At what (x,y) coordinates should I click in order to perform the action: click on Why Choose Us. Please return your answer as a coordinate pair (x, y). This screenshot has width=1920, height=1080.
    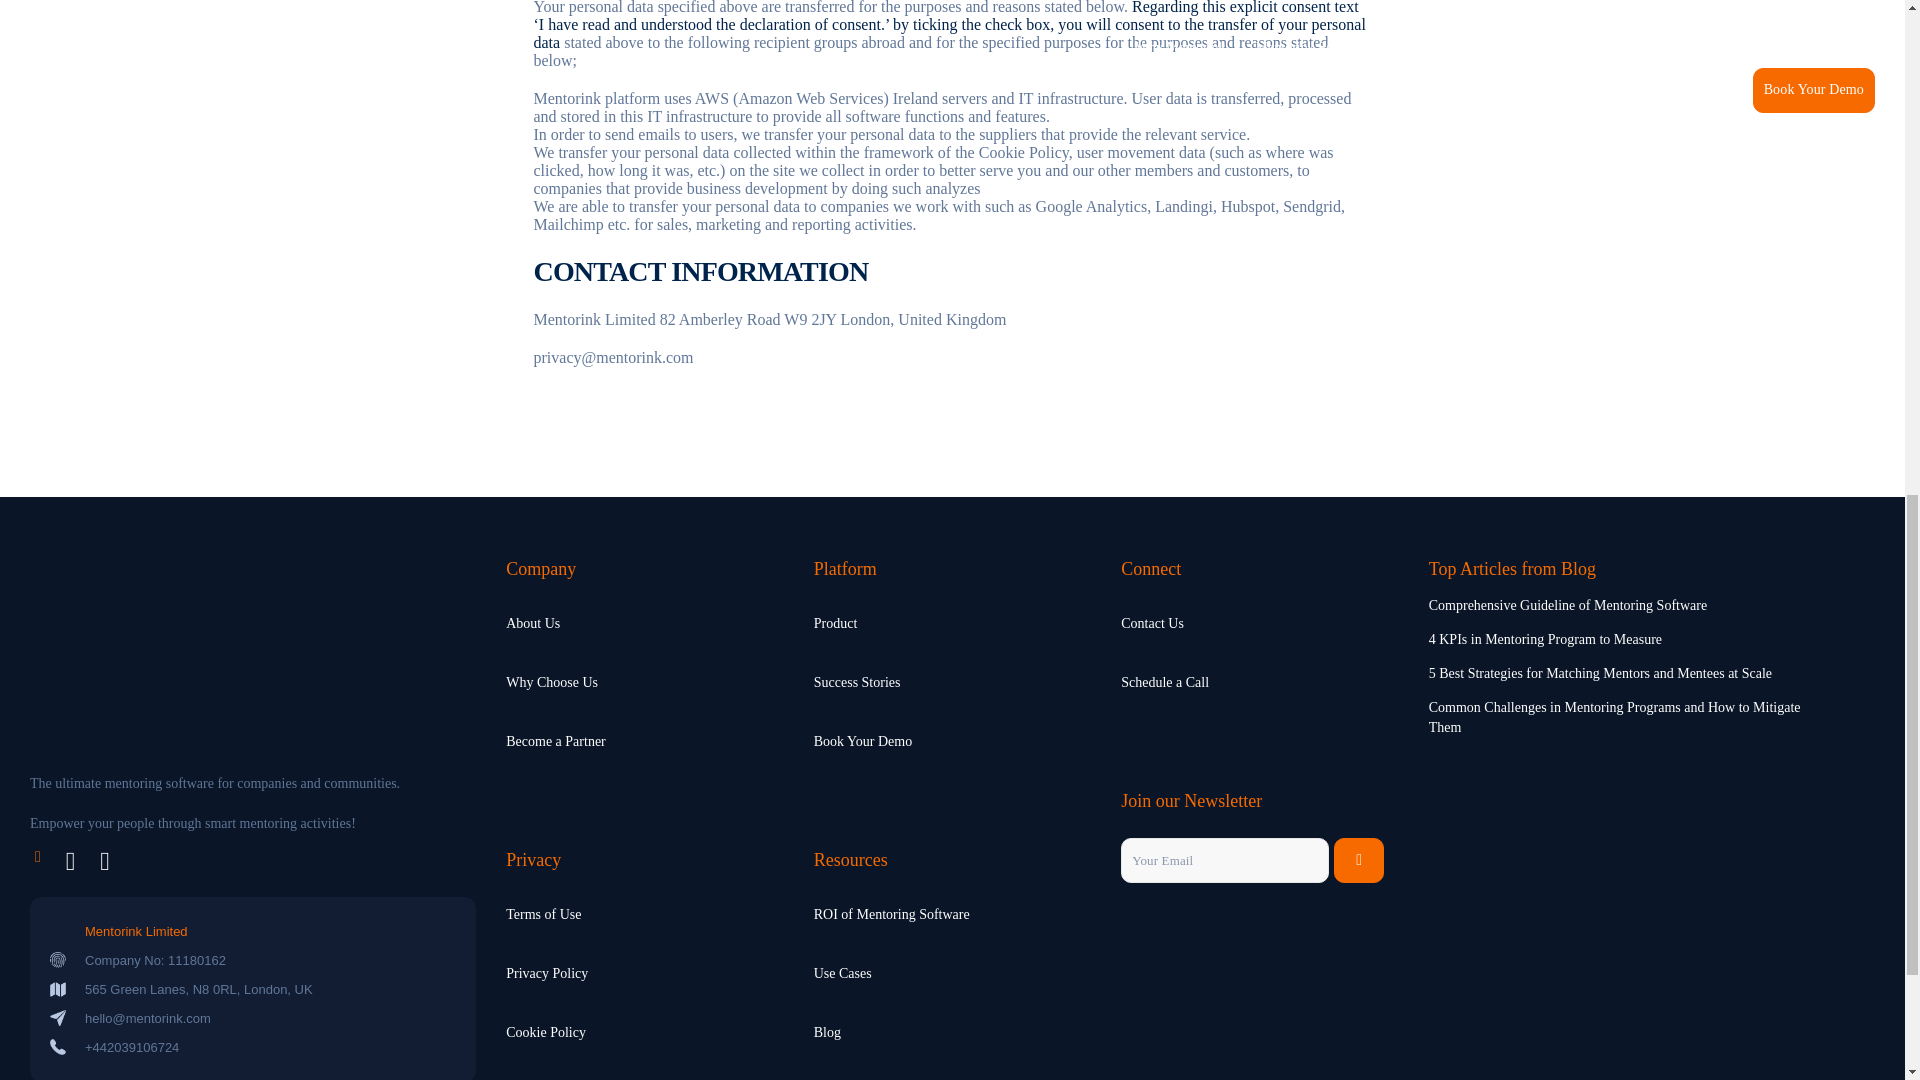
    Looking at the image, I should click on (552, 682).